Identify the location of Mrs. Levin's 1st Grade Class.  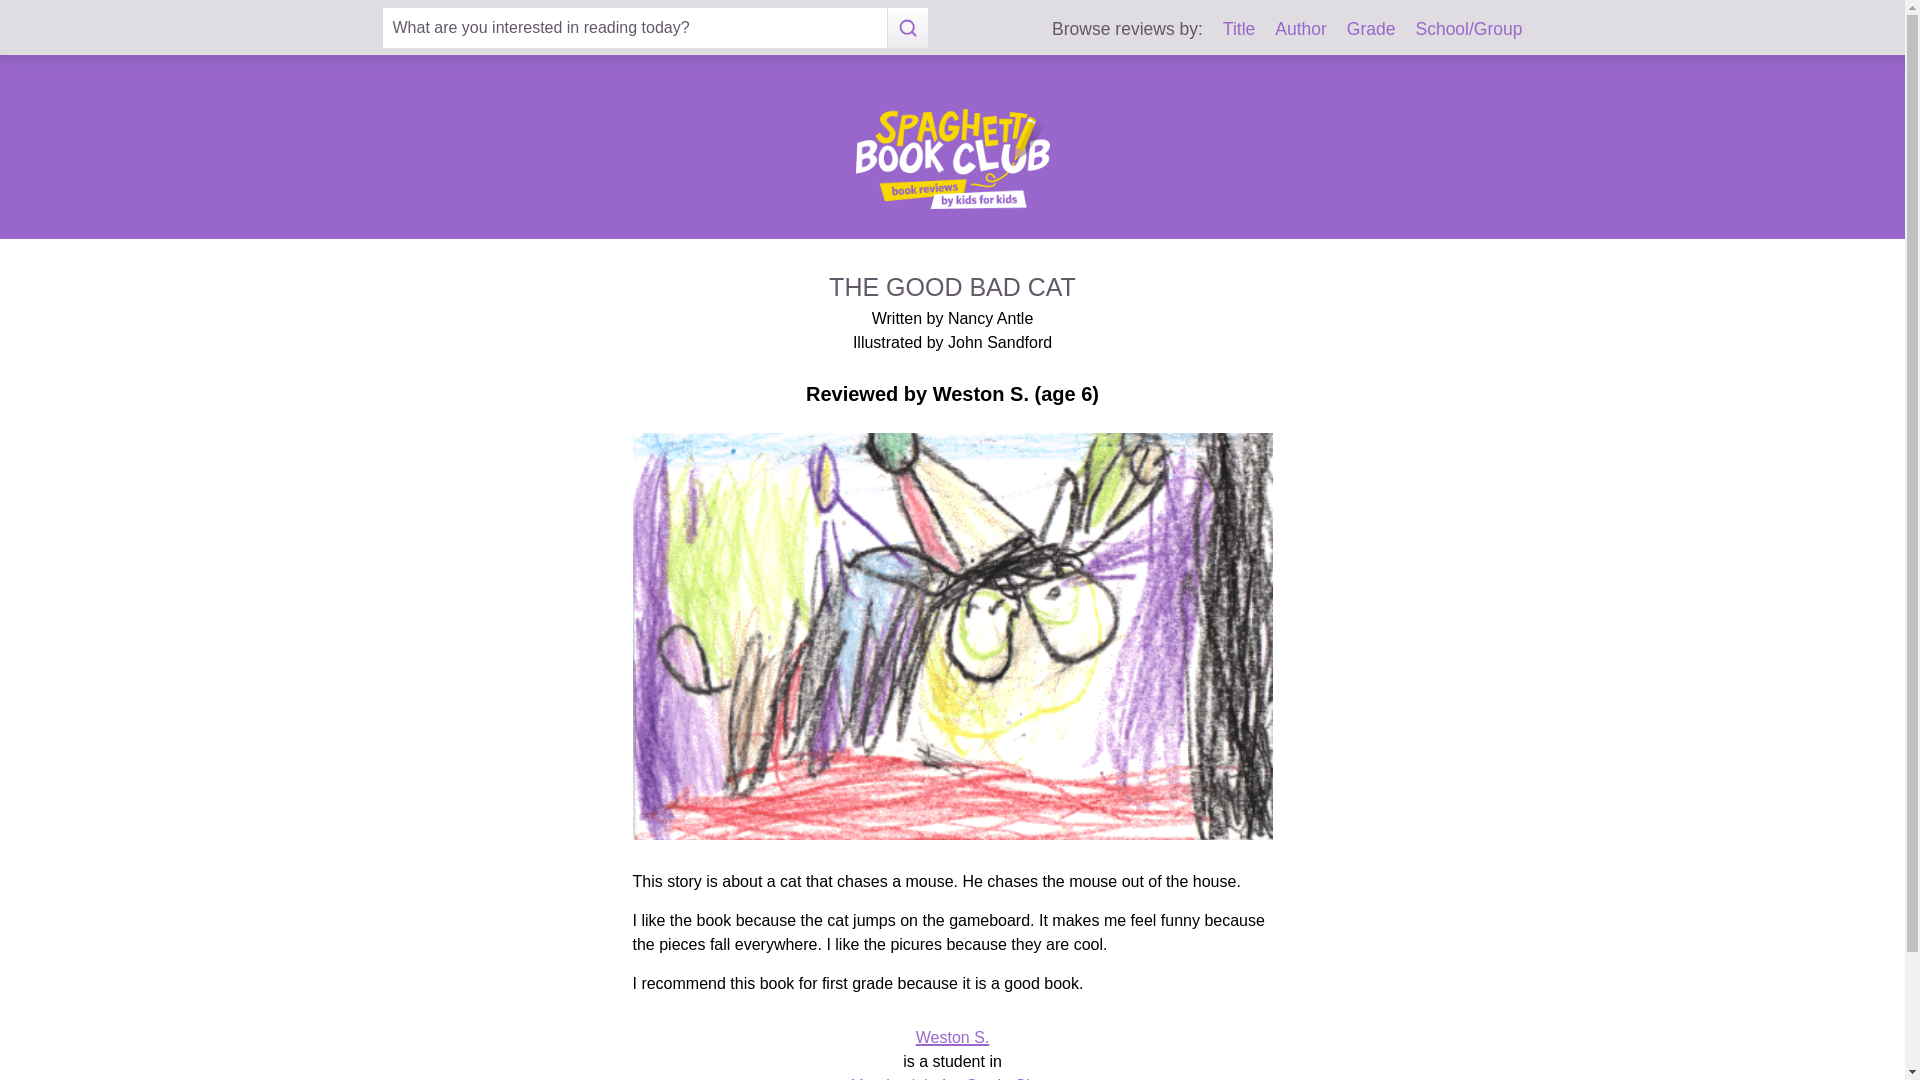
(952, 1078).